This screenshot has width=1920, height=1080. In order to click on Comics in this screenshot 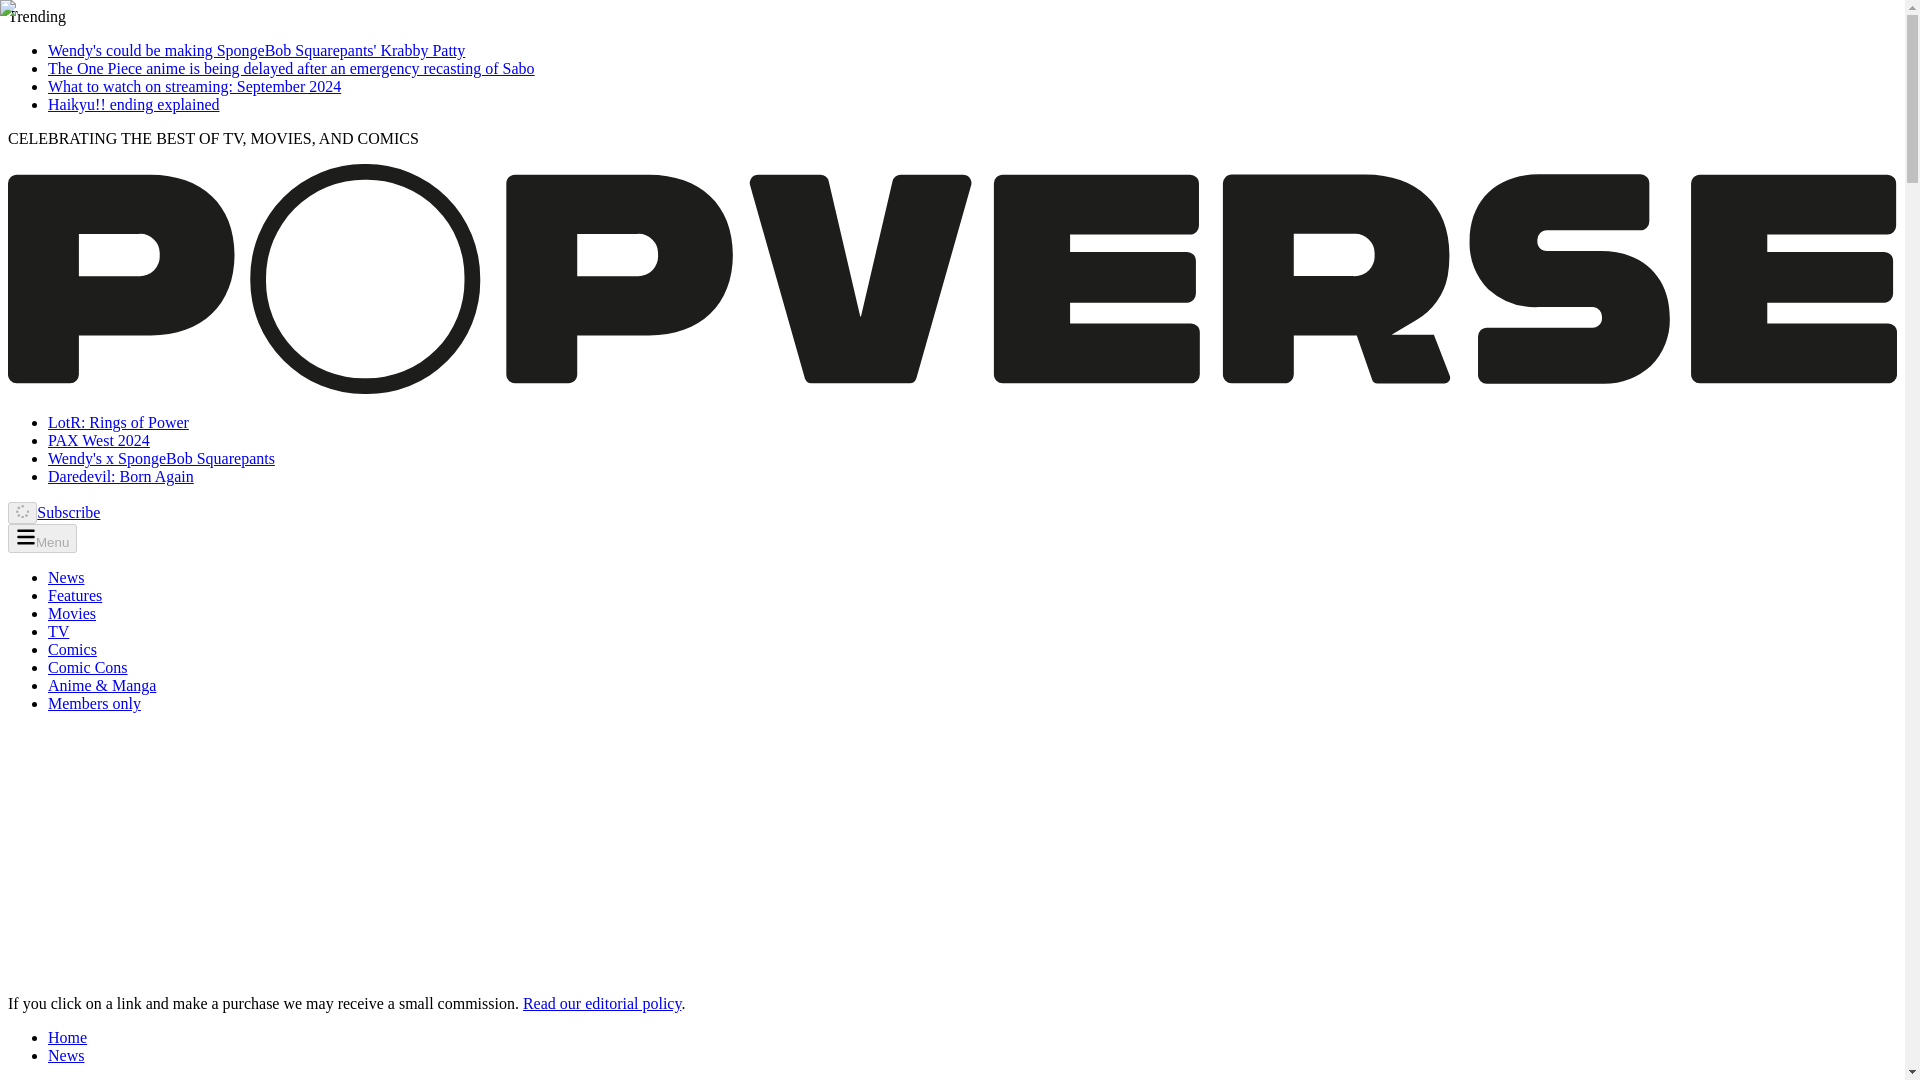, I will do `click(72, 649)`.